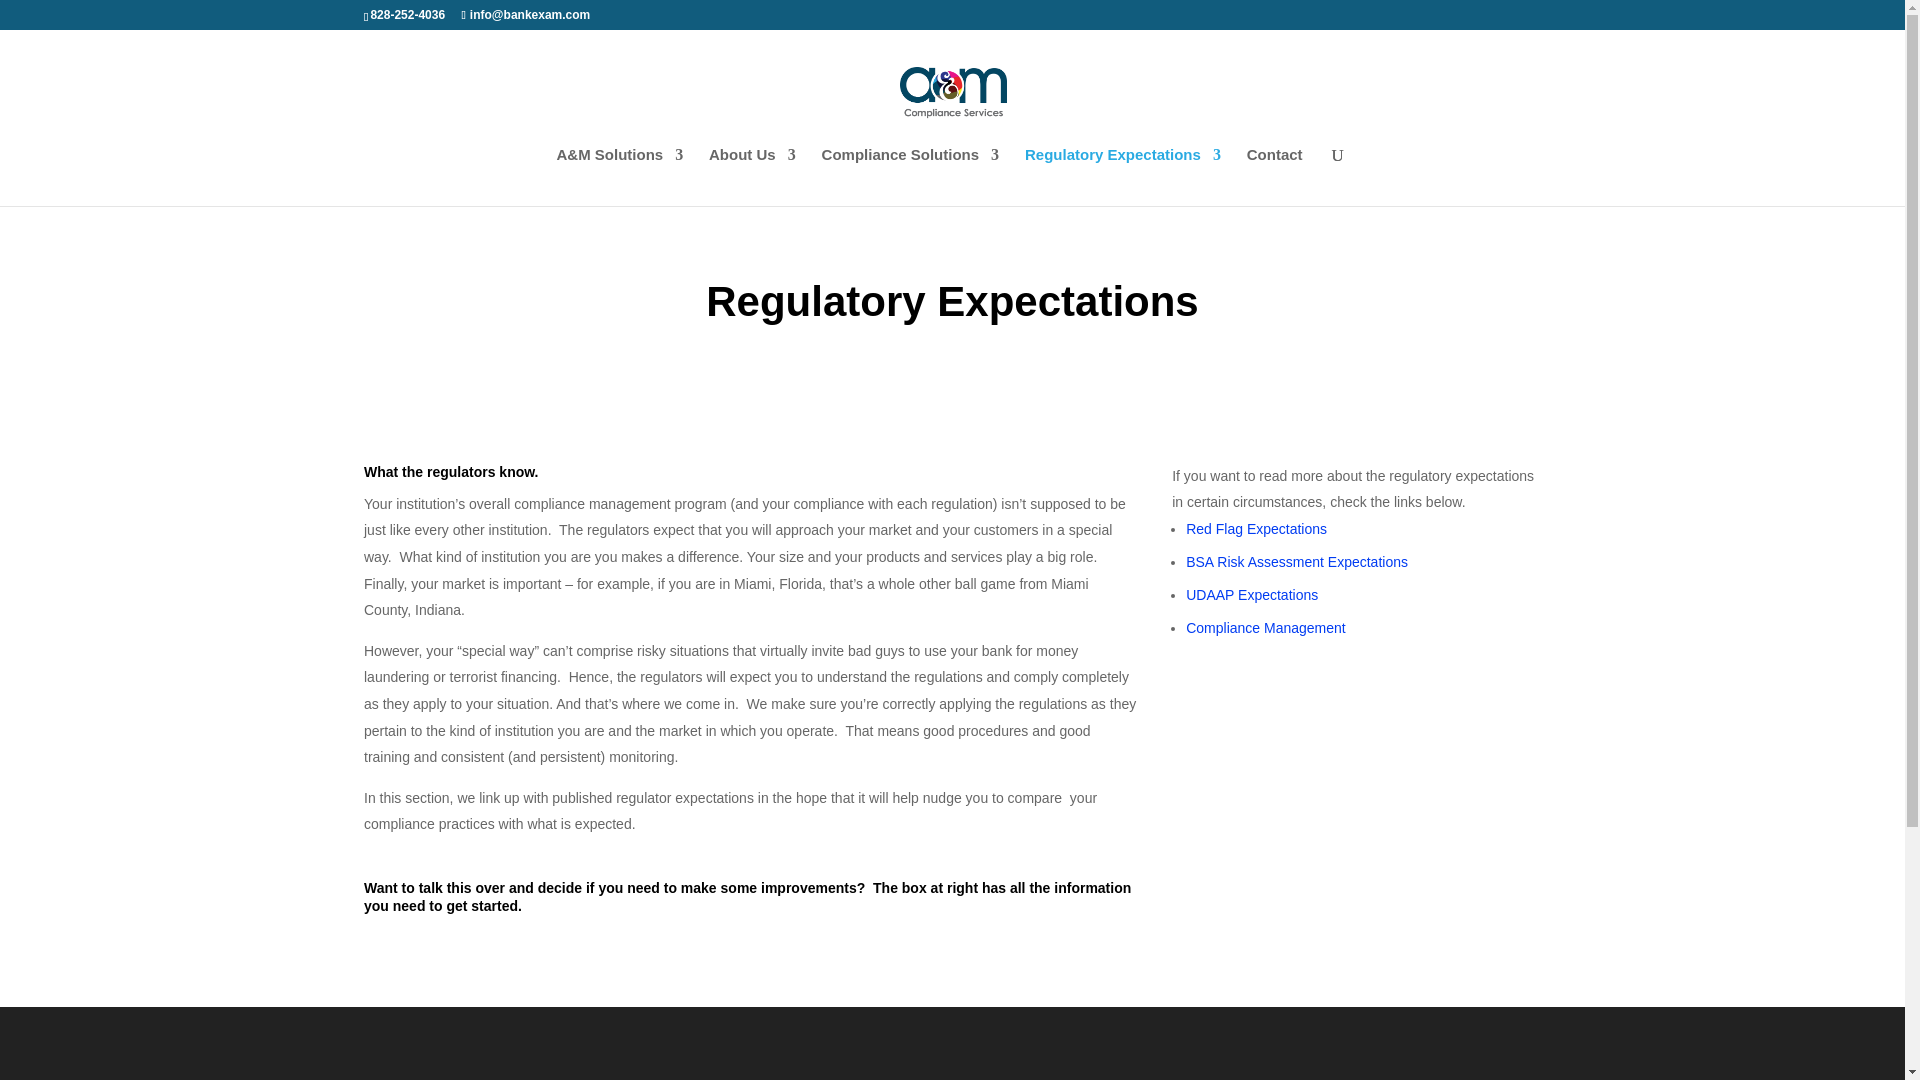  Describe the element at coordinates (1252, 594) in the screenshot. I see `UDAAP Expectations` at that location.